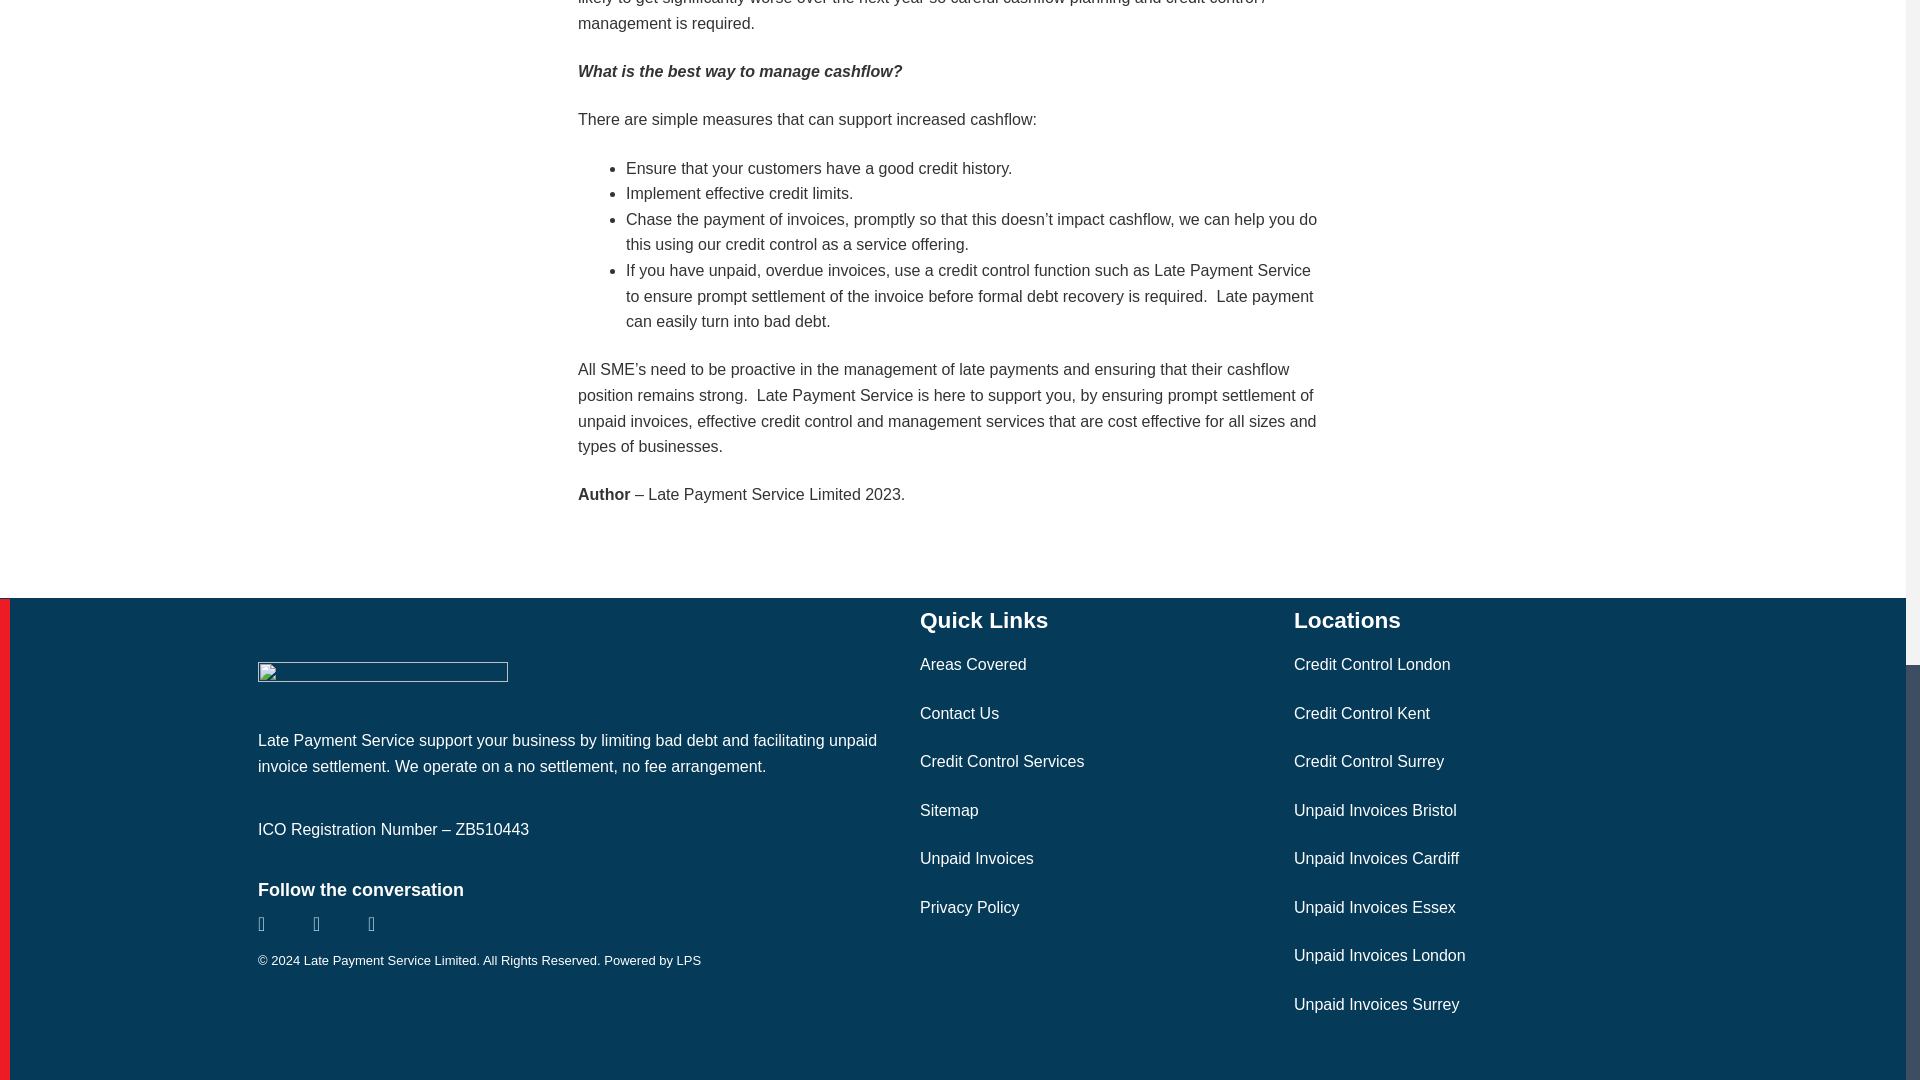 This screenshot has width=1920, height=1080. Describe the element at coordinates (1002, 761) in the screenshot. I see `Credit Control Services` at that location.